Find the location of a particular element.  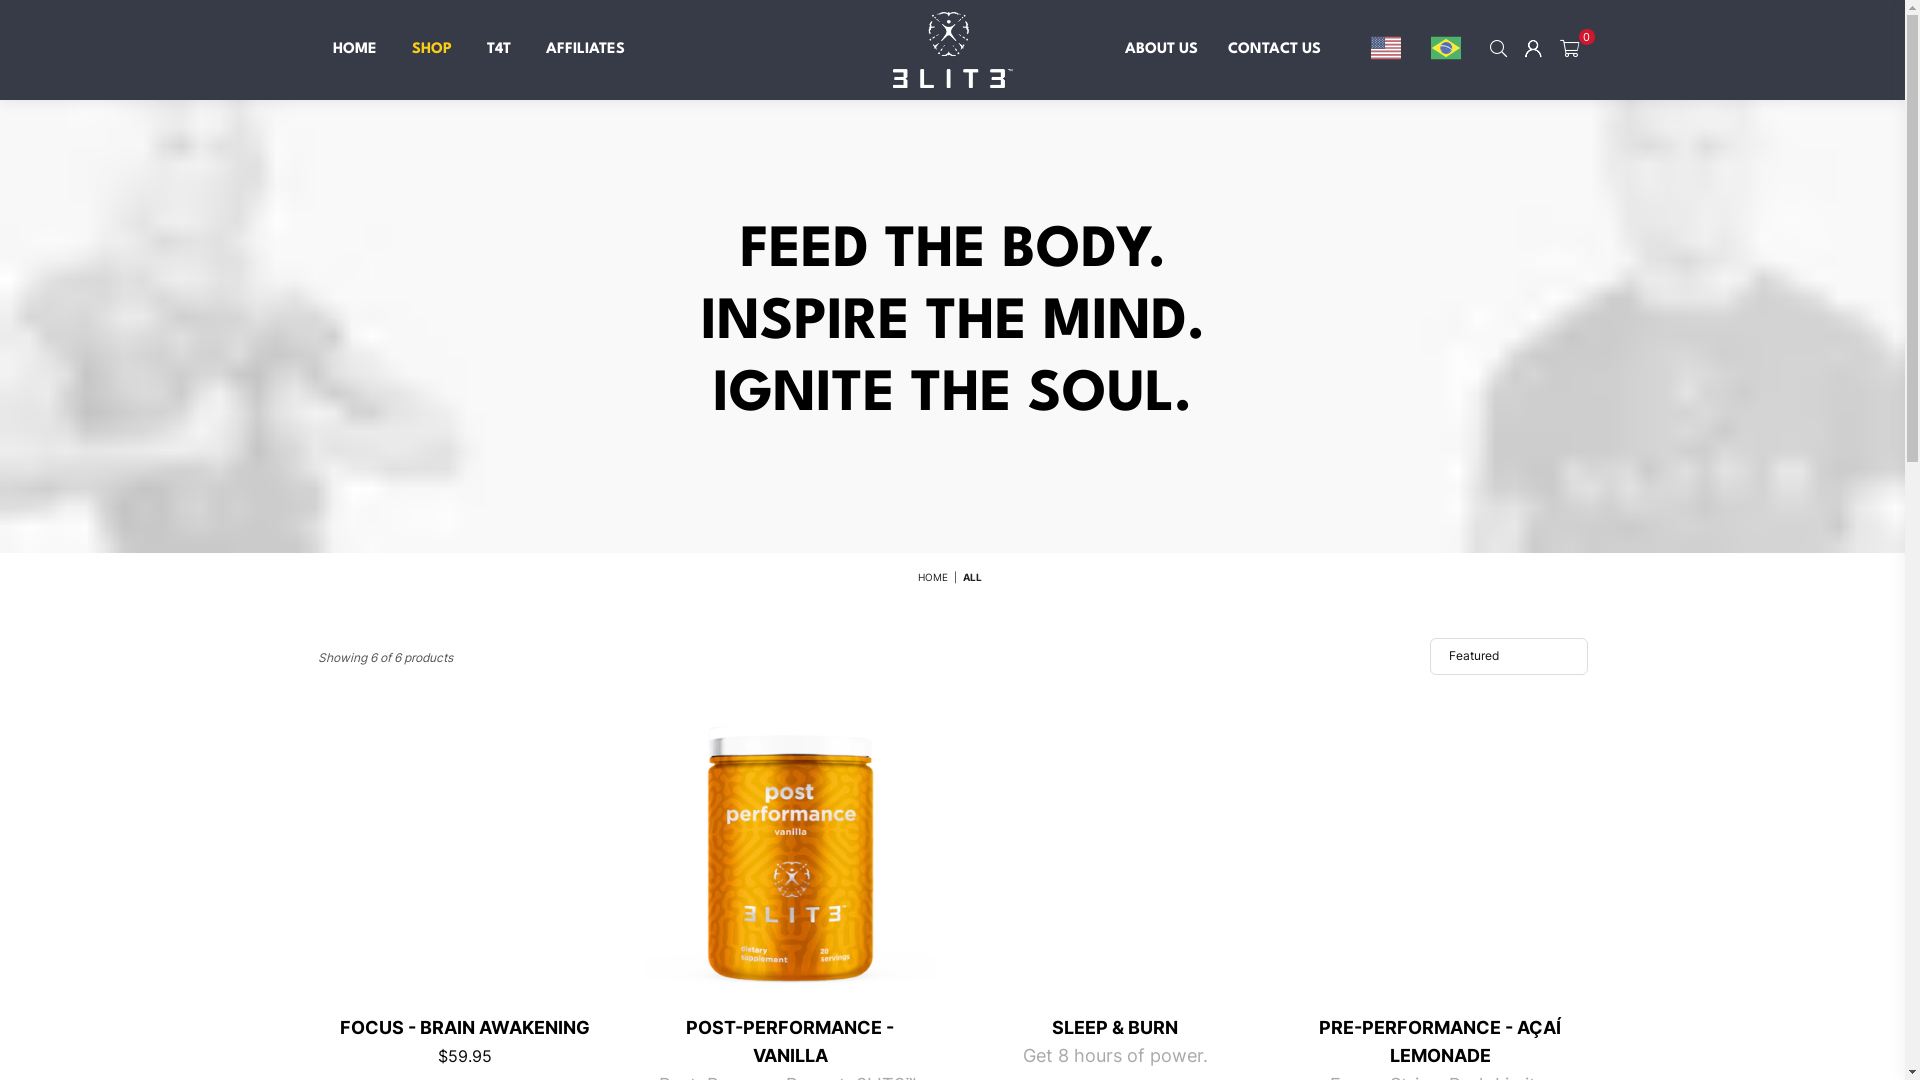

POST-PERFORMANCE - VANILLA is located at coordinates (790, 1042).